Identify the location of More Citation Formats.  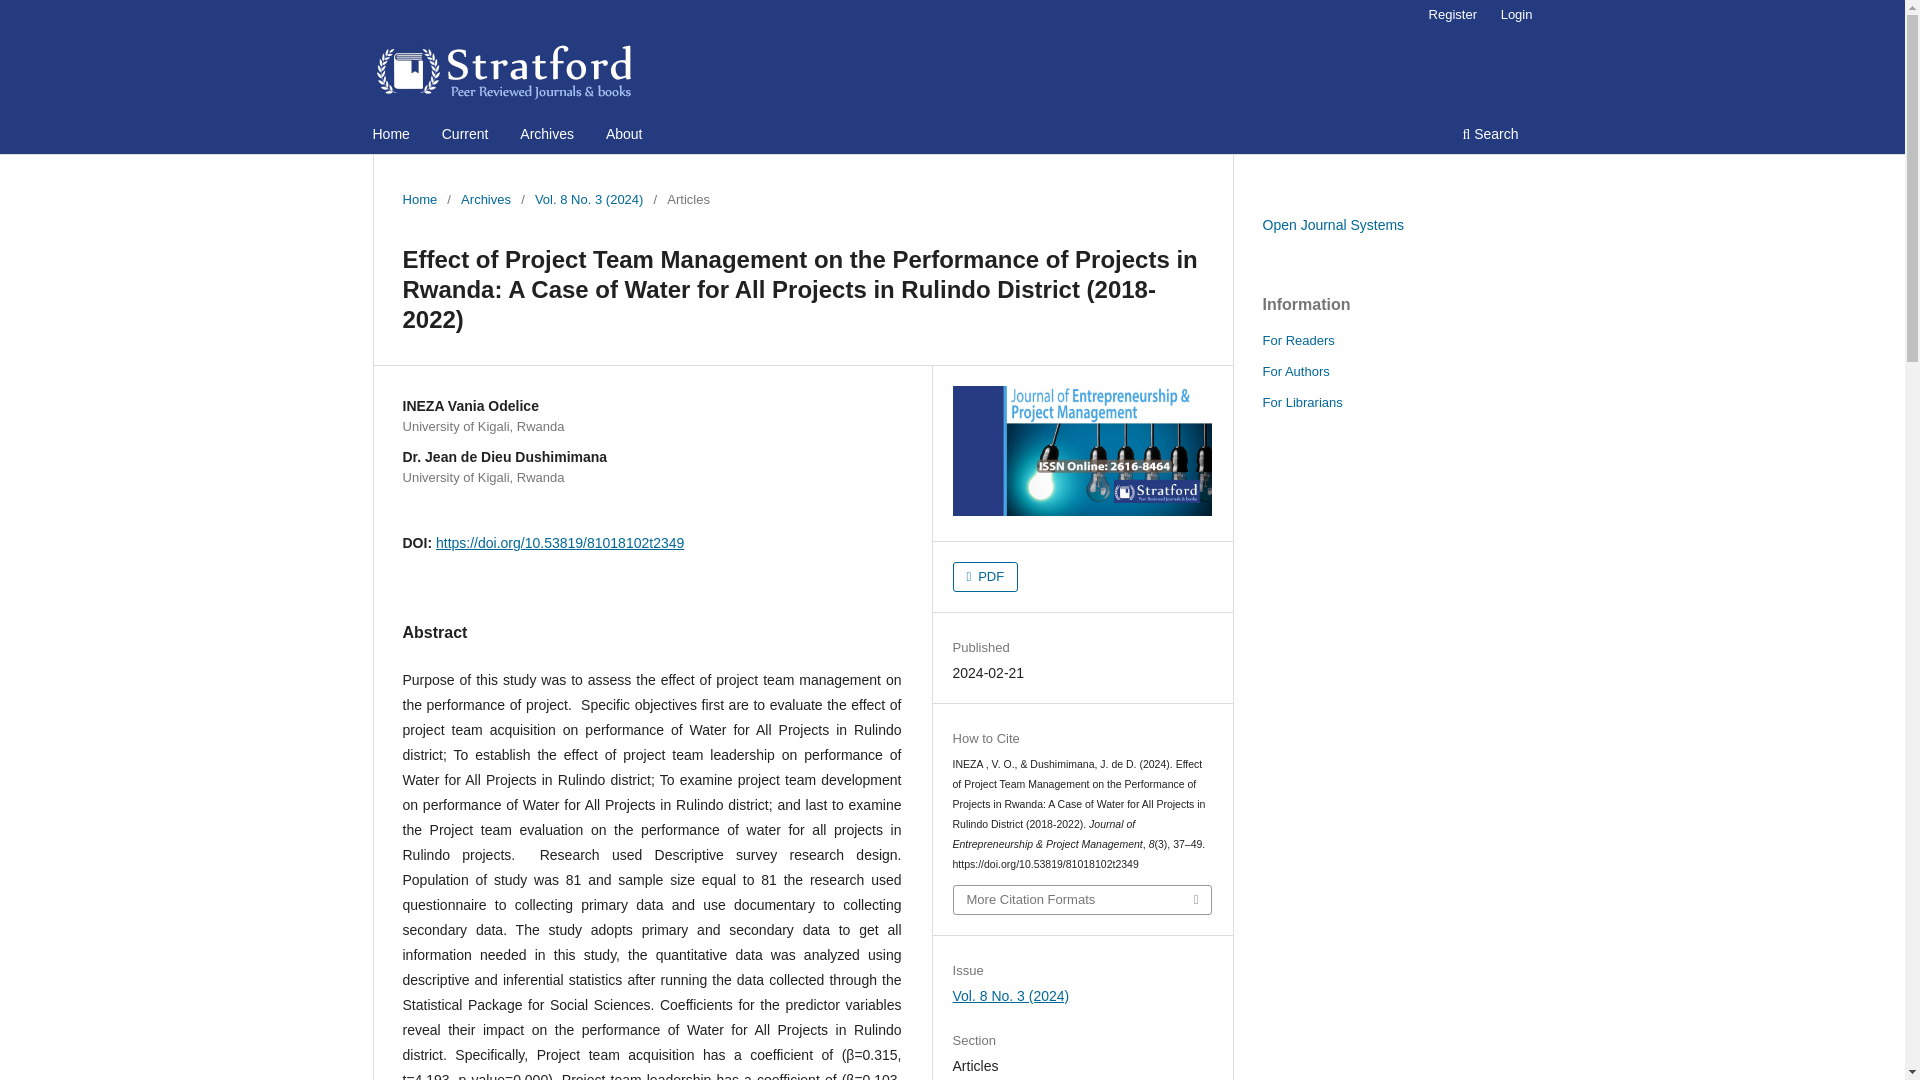
(1082, 899).